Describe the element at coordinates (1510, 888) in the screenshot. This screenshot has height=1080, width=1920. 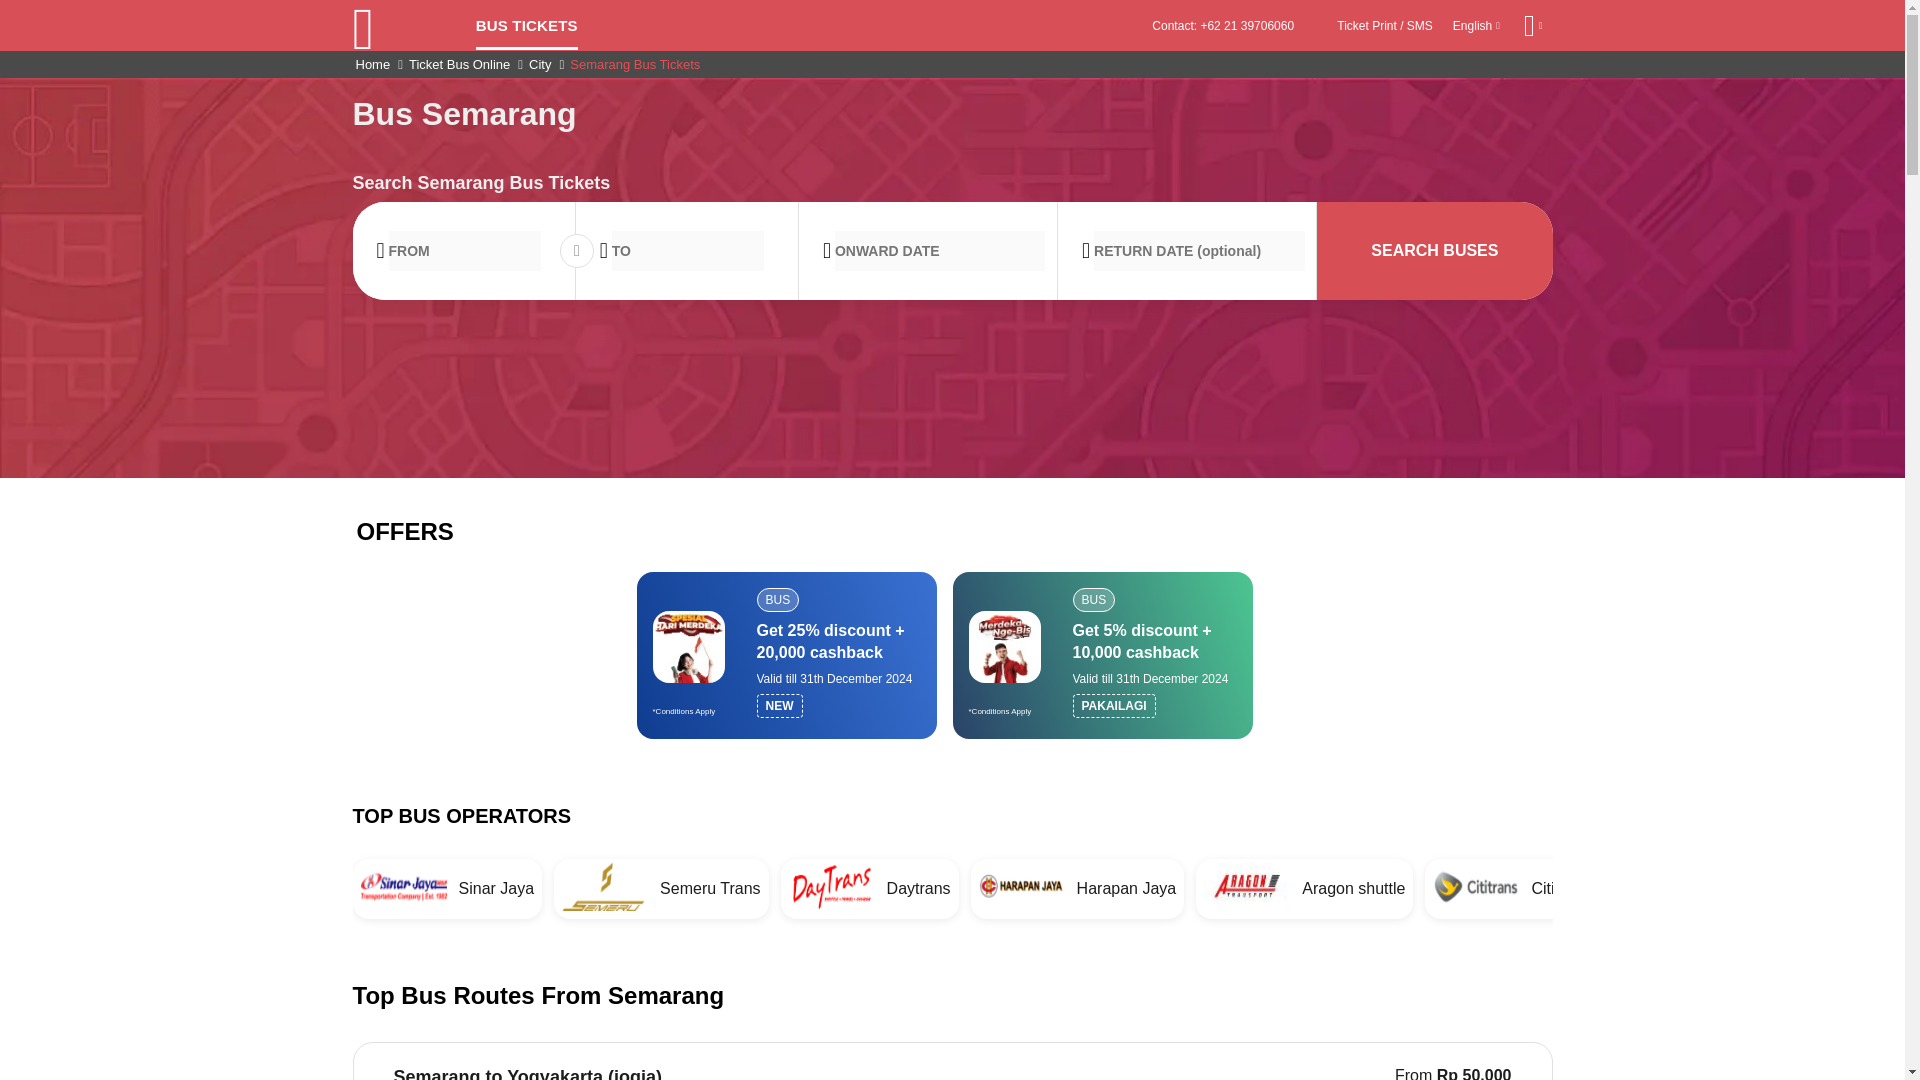
I see `Cititrans` at that location.